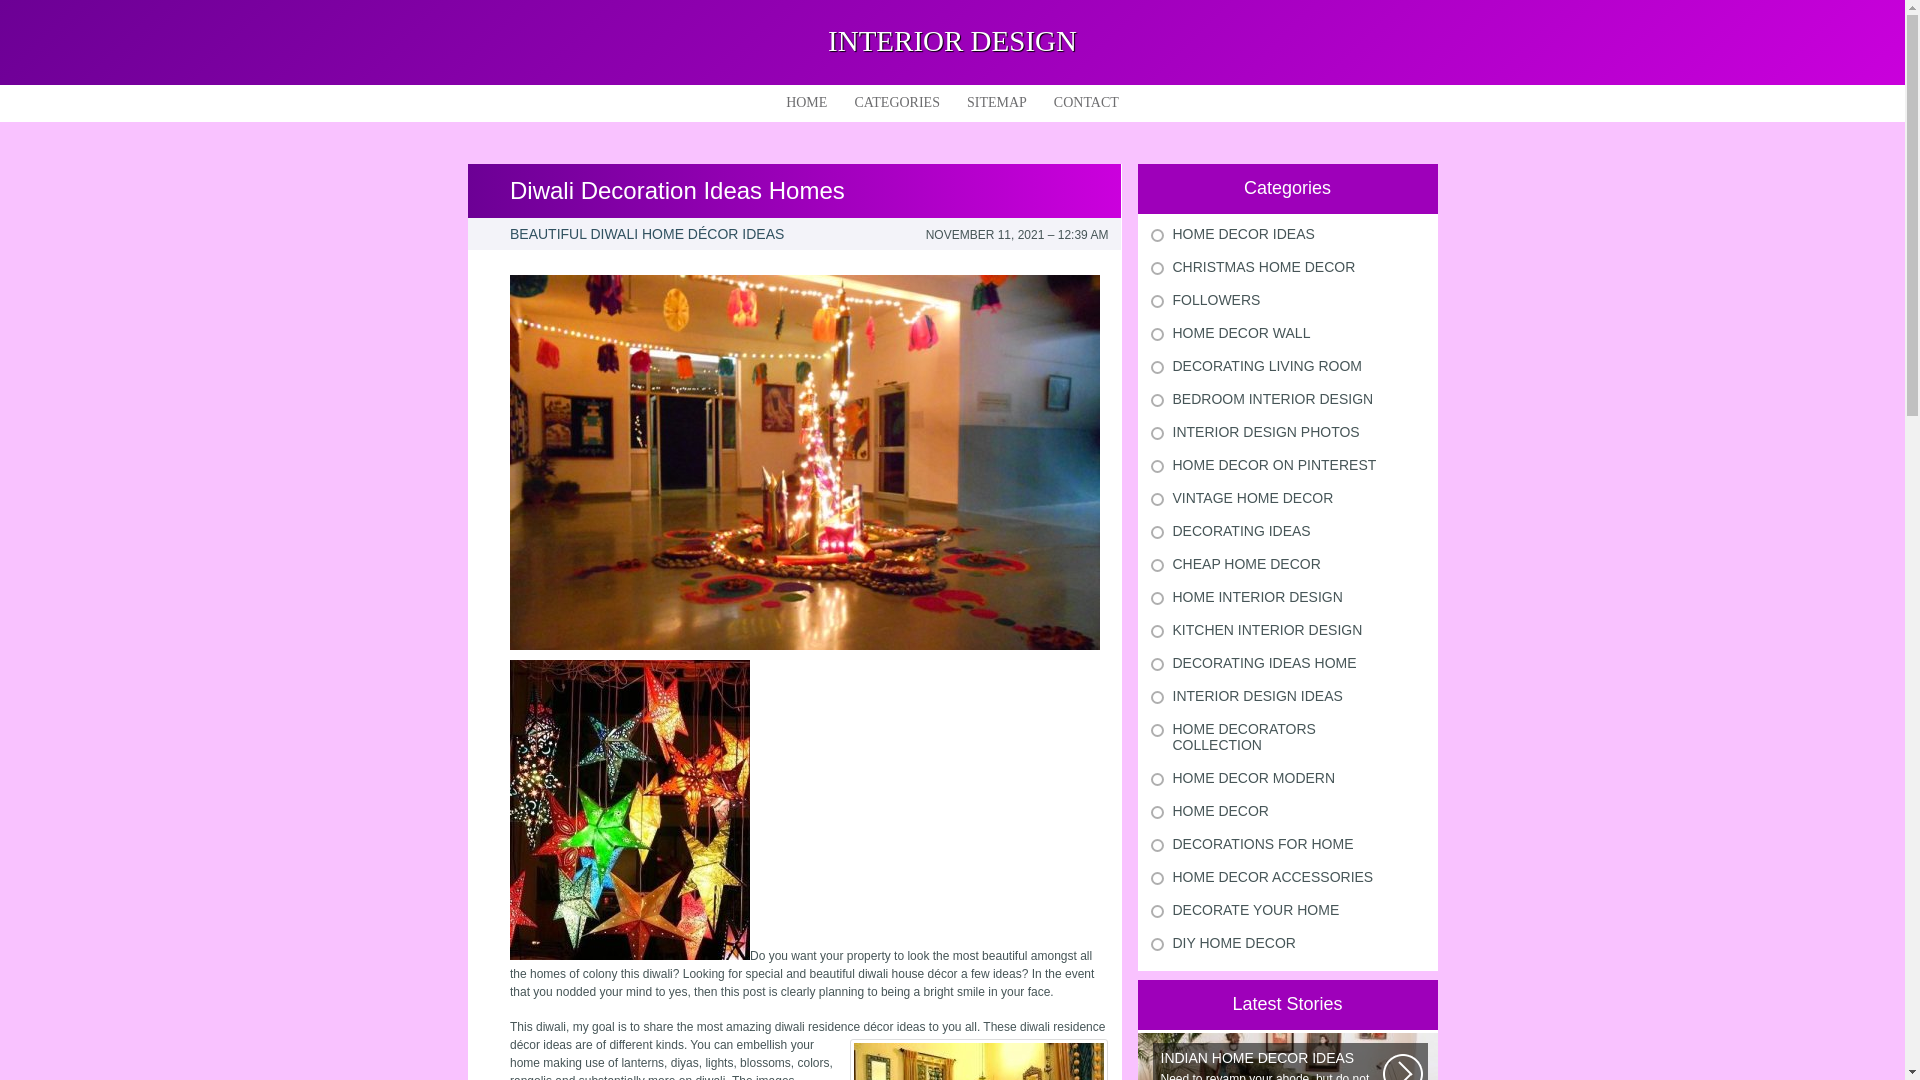 The width and height of the screenshot is (1920, 1080). I want to click on View all posts filed under Decorating Ideas Home, so click(1263, 662).